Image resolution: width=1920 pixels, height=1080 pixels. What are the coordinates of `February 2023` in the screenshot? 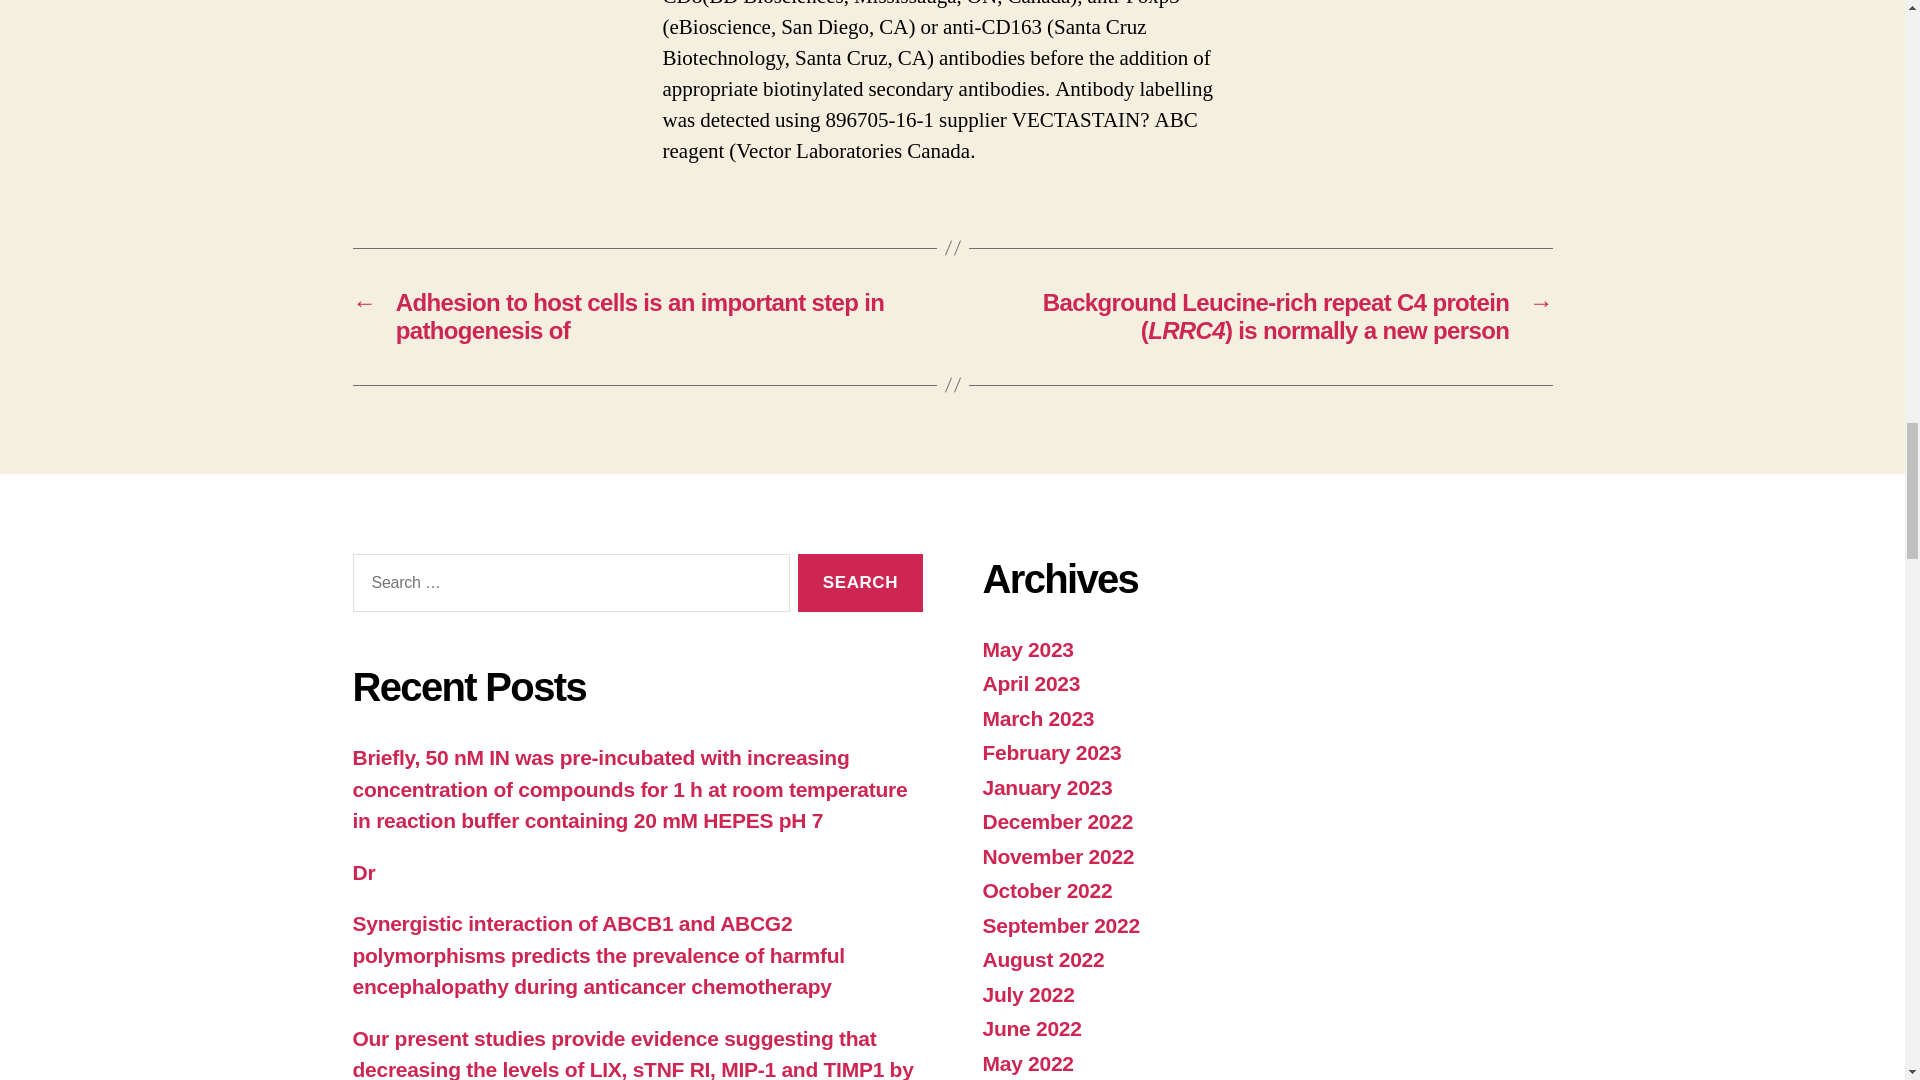 It's located at (1051, 752).